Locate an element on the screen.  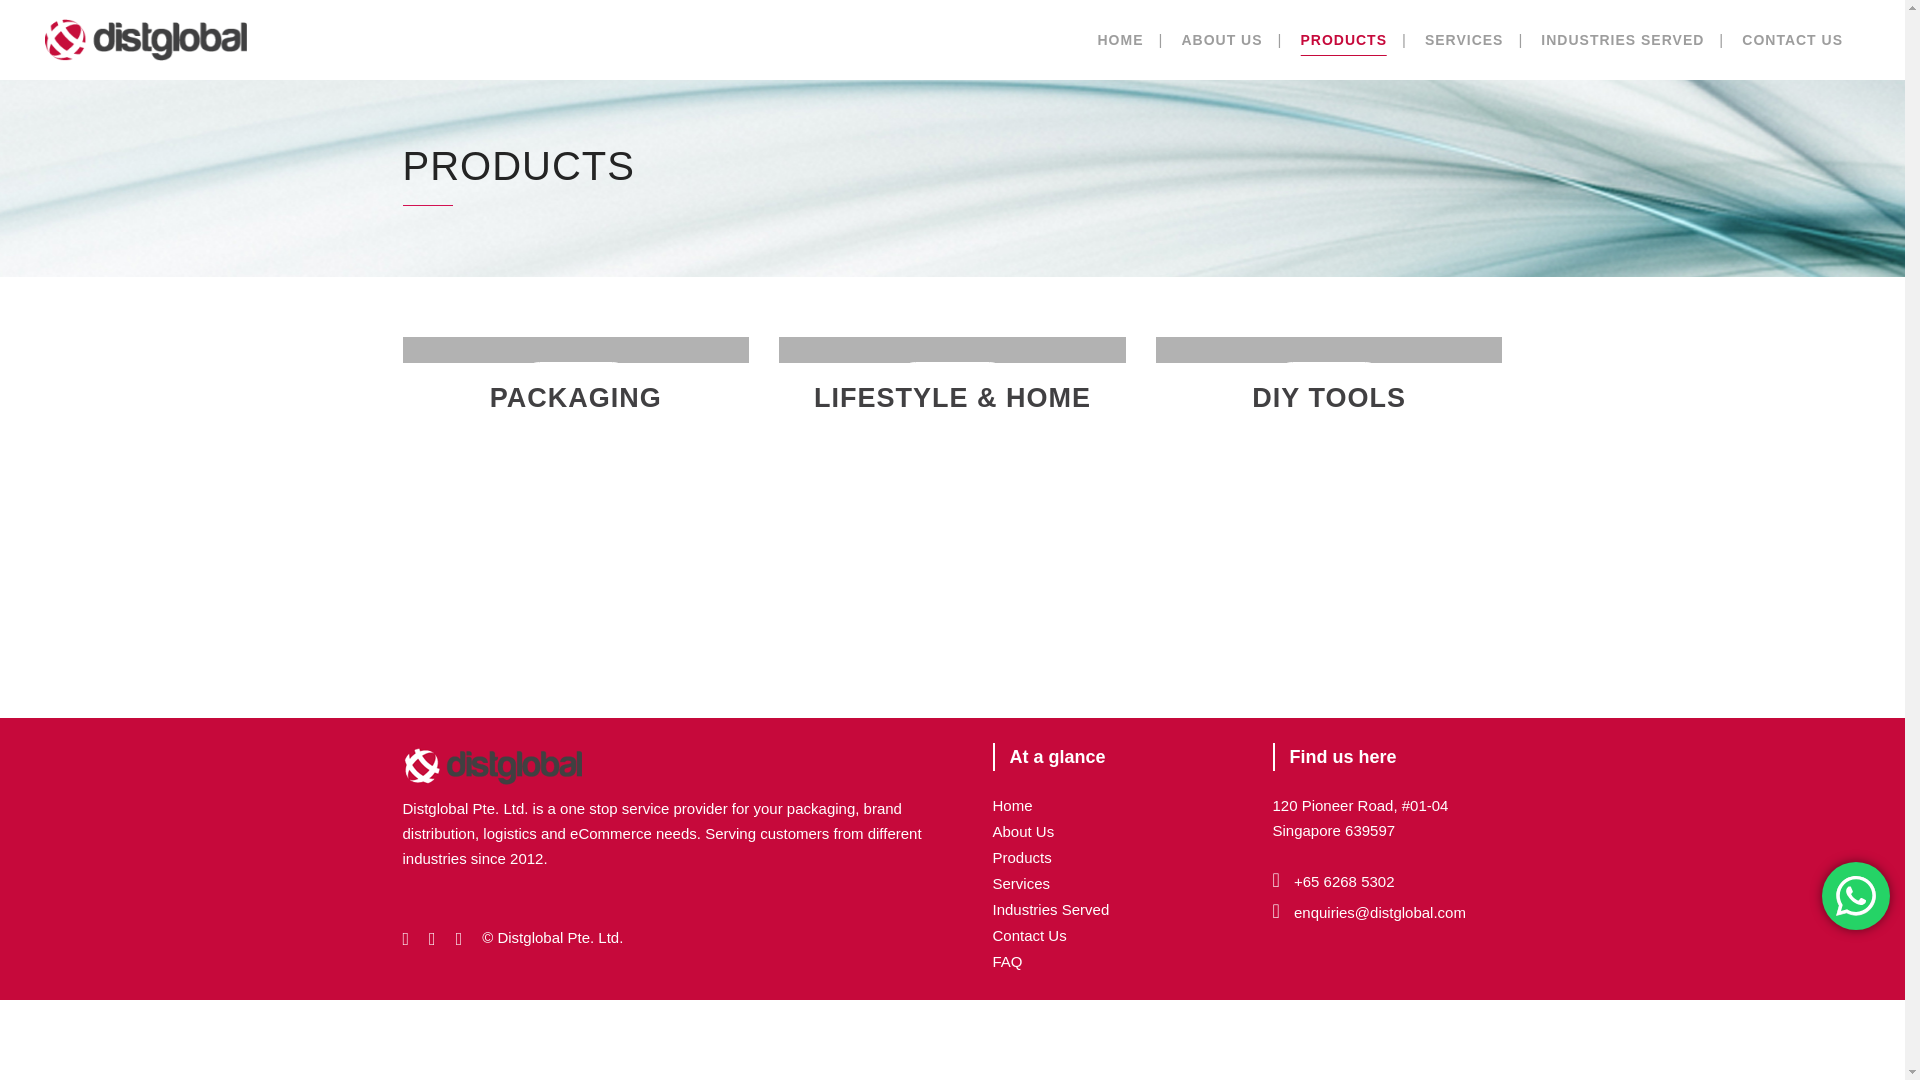
Contact Us is located at coordinates (1028, 934).